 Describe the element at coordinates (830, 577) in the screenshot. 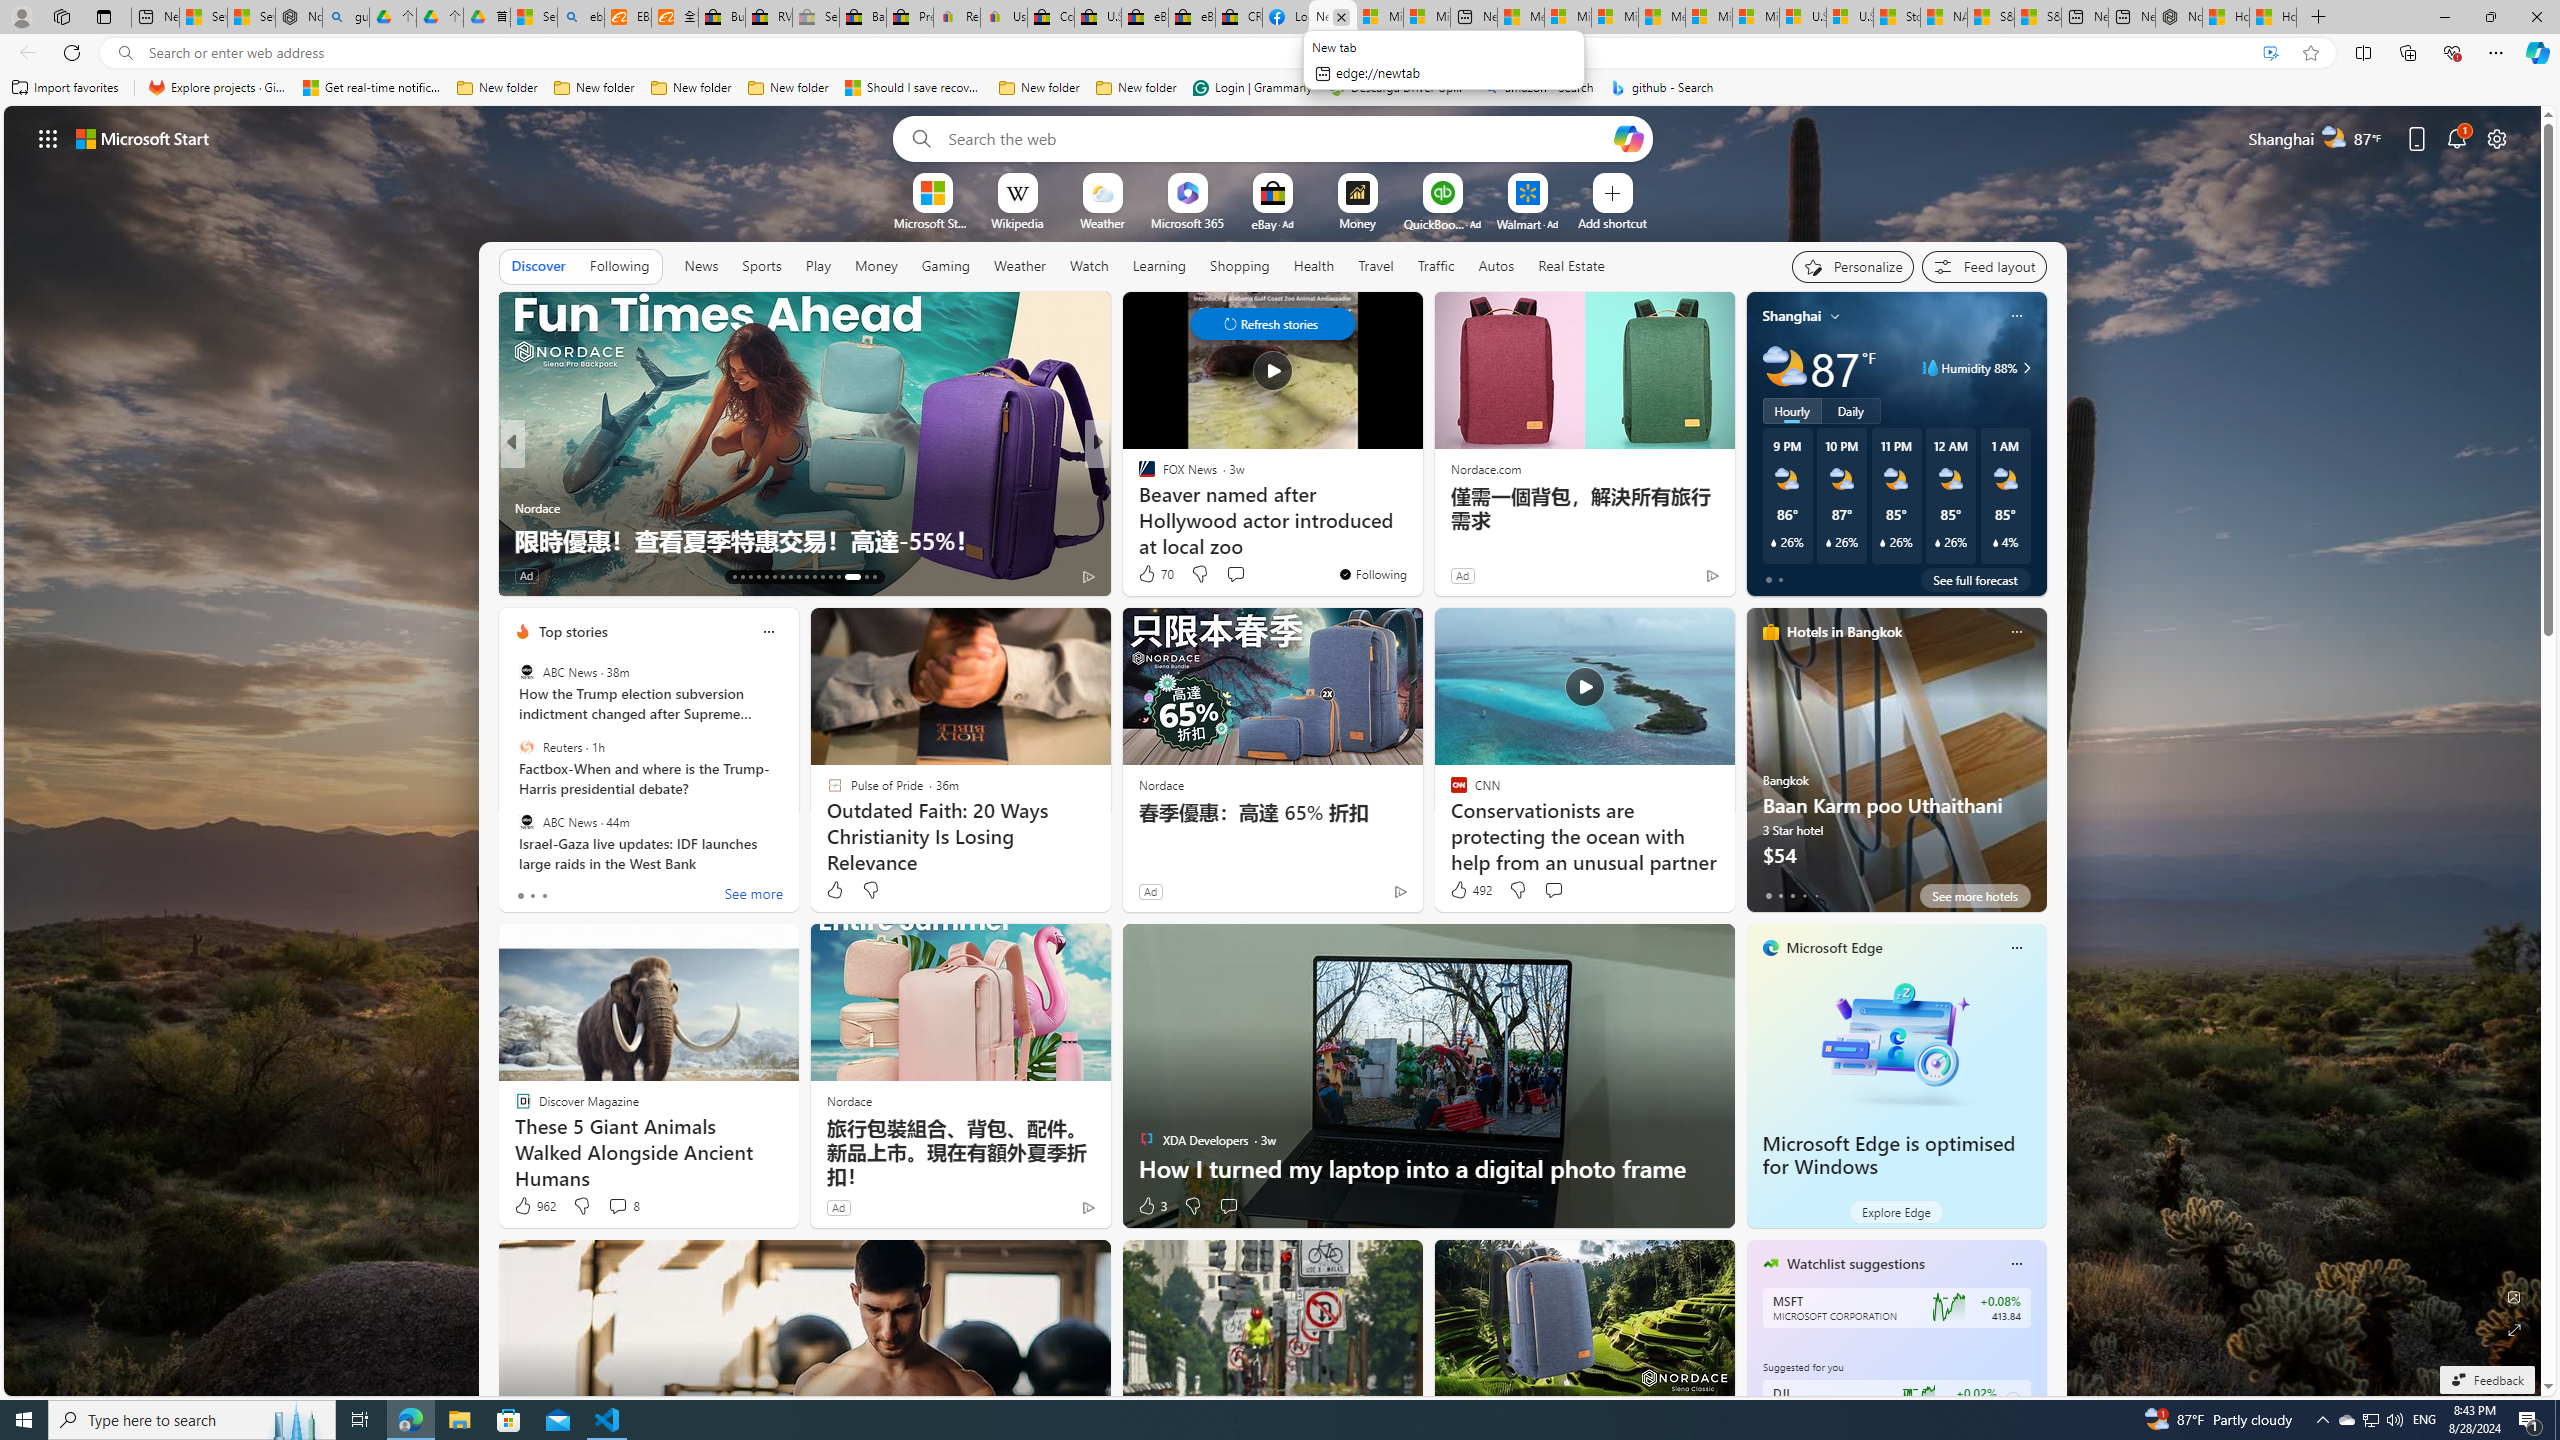

I see `AutomationID: tab-25` at that location.